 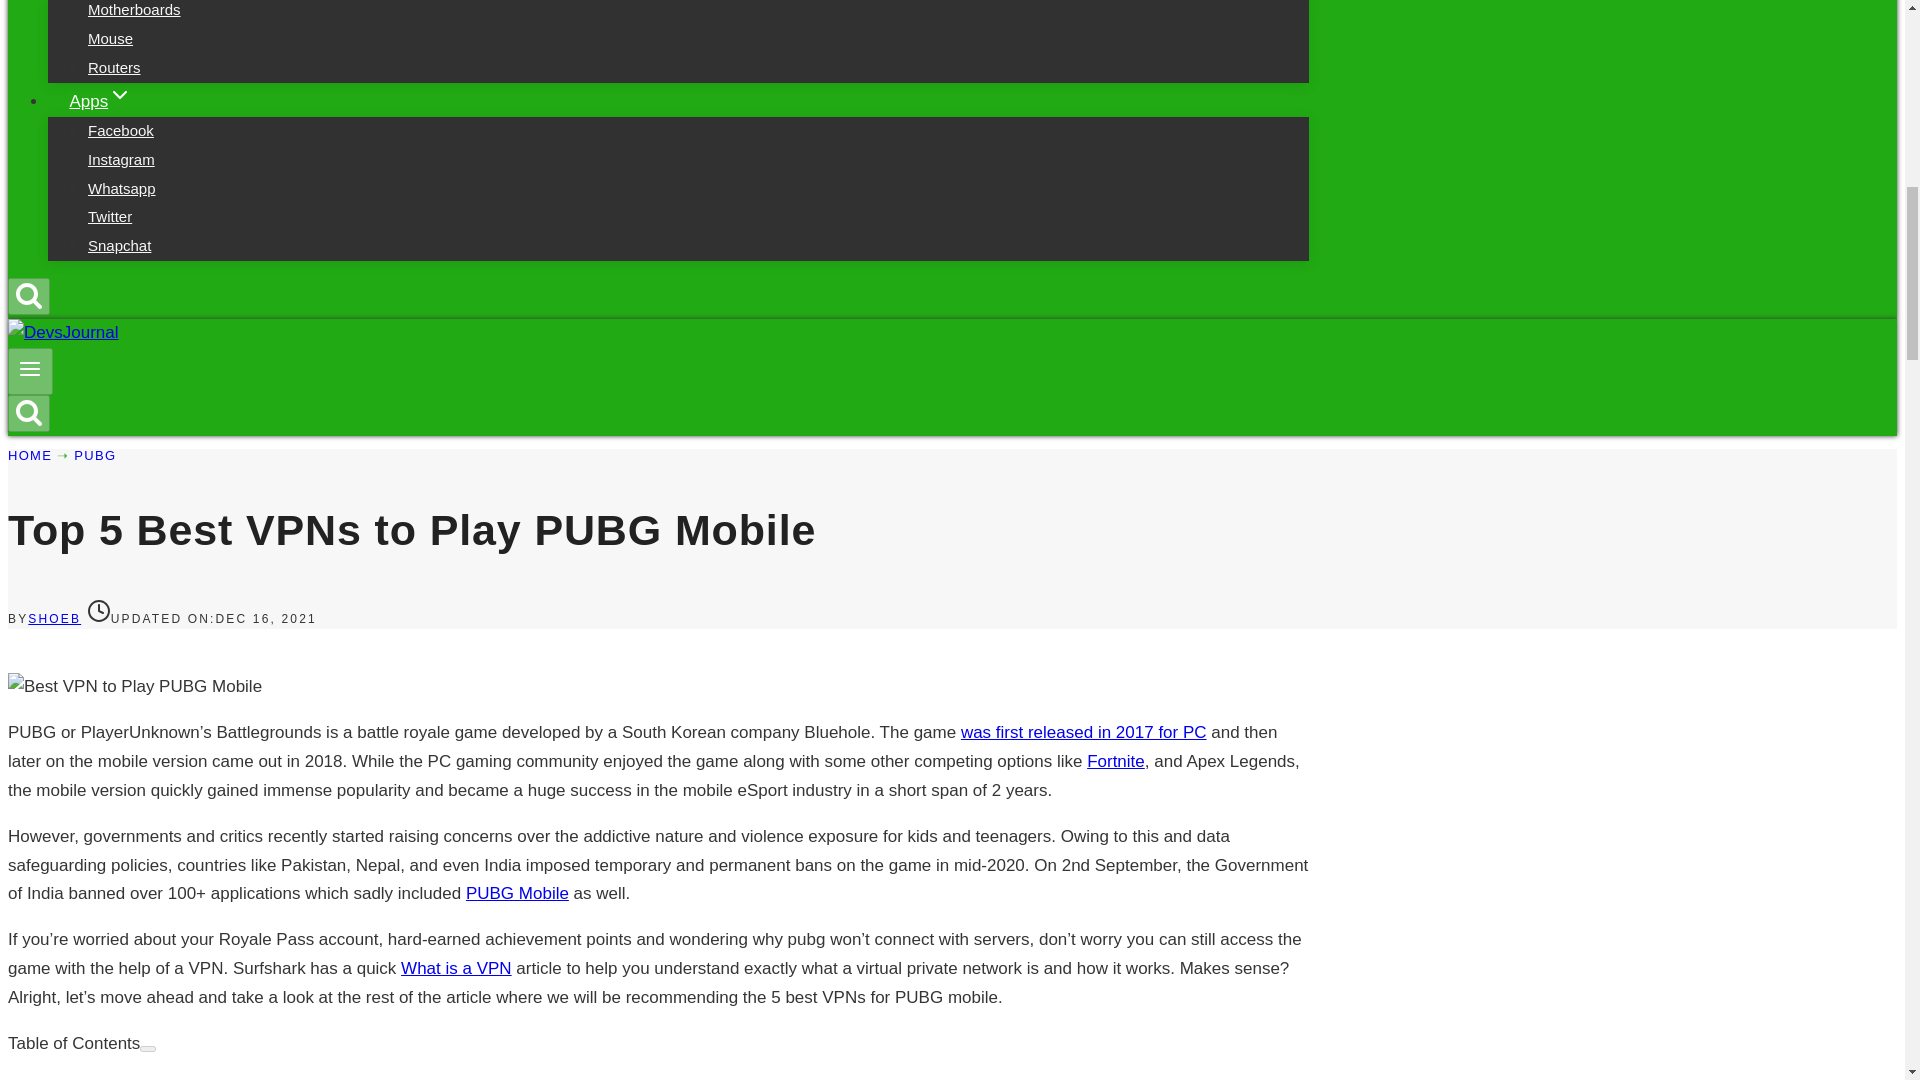 What do you see at coordinates (28, 294) in the screenshot?
I see `Search` at bounding box center [28, 294].